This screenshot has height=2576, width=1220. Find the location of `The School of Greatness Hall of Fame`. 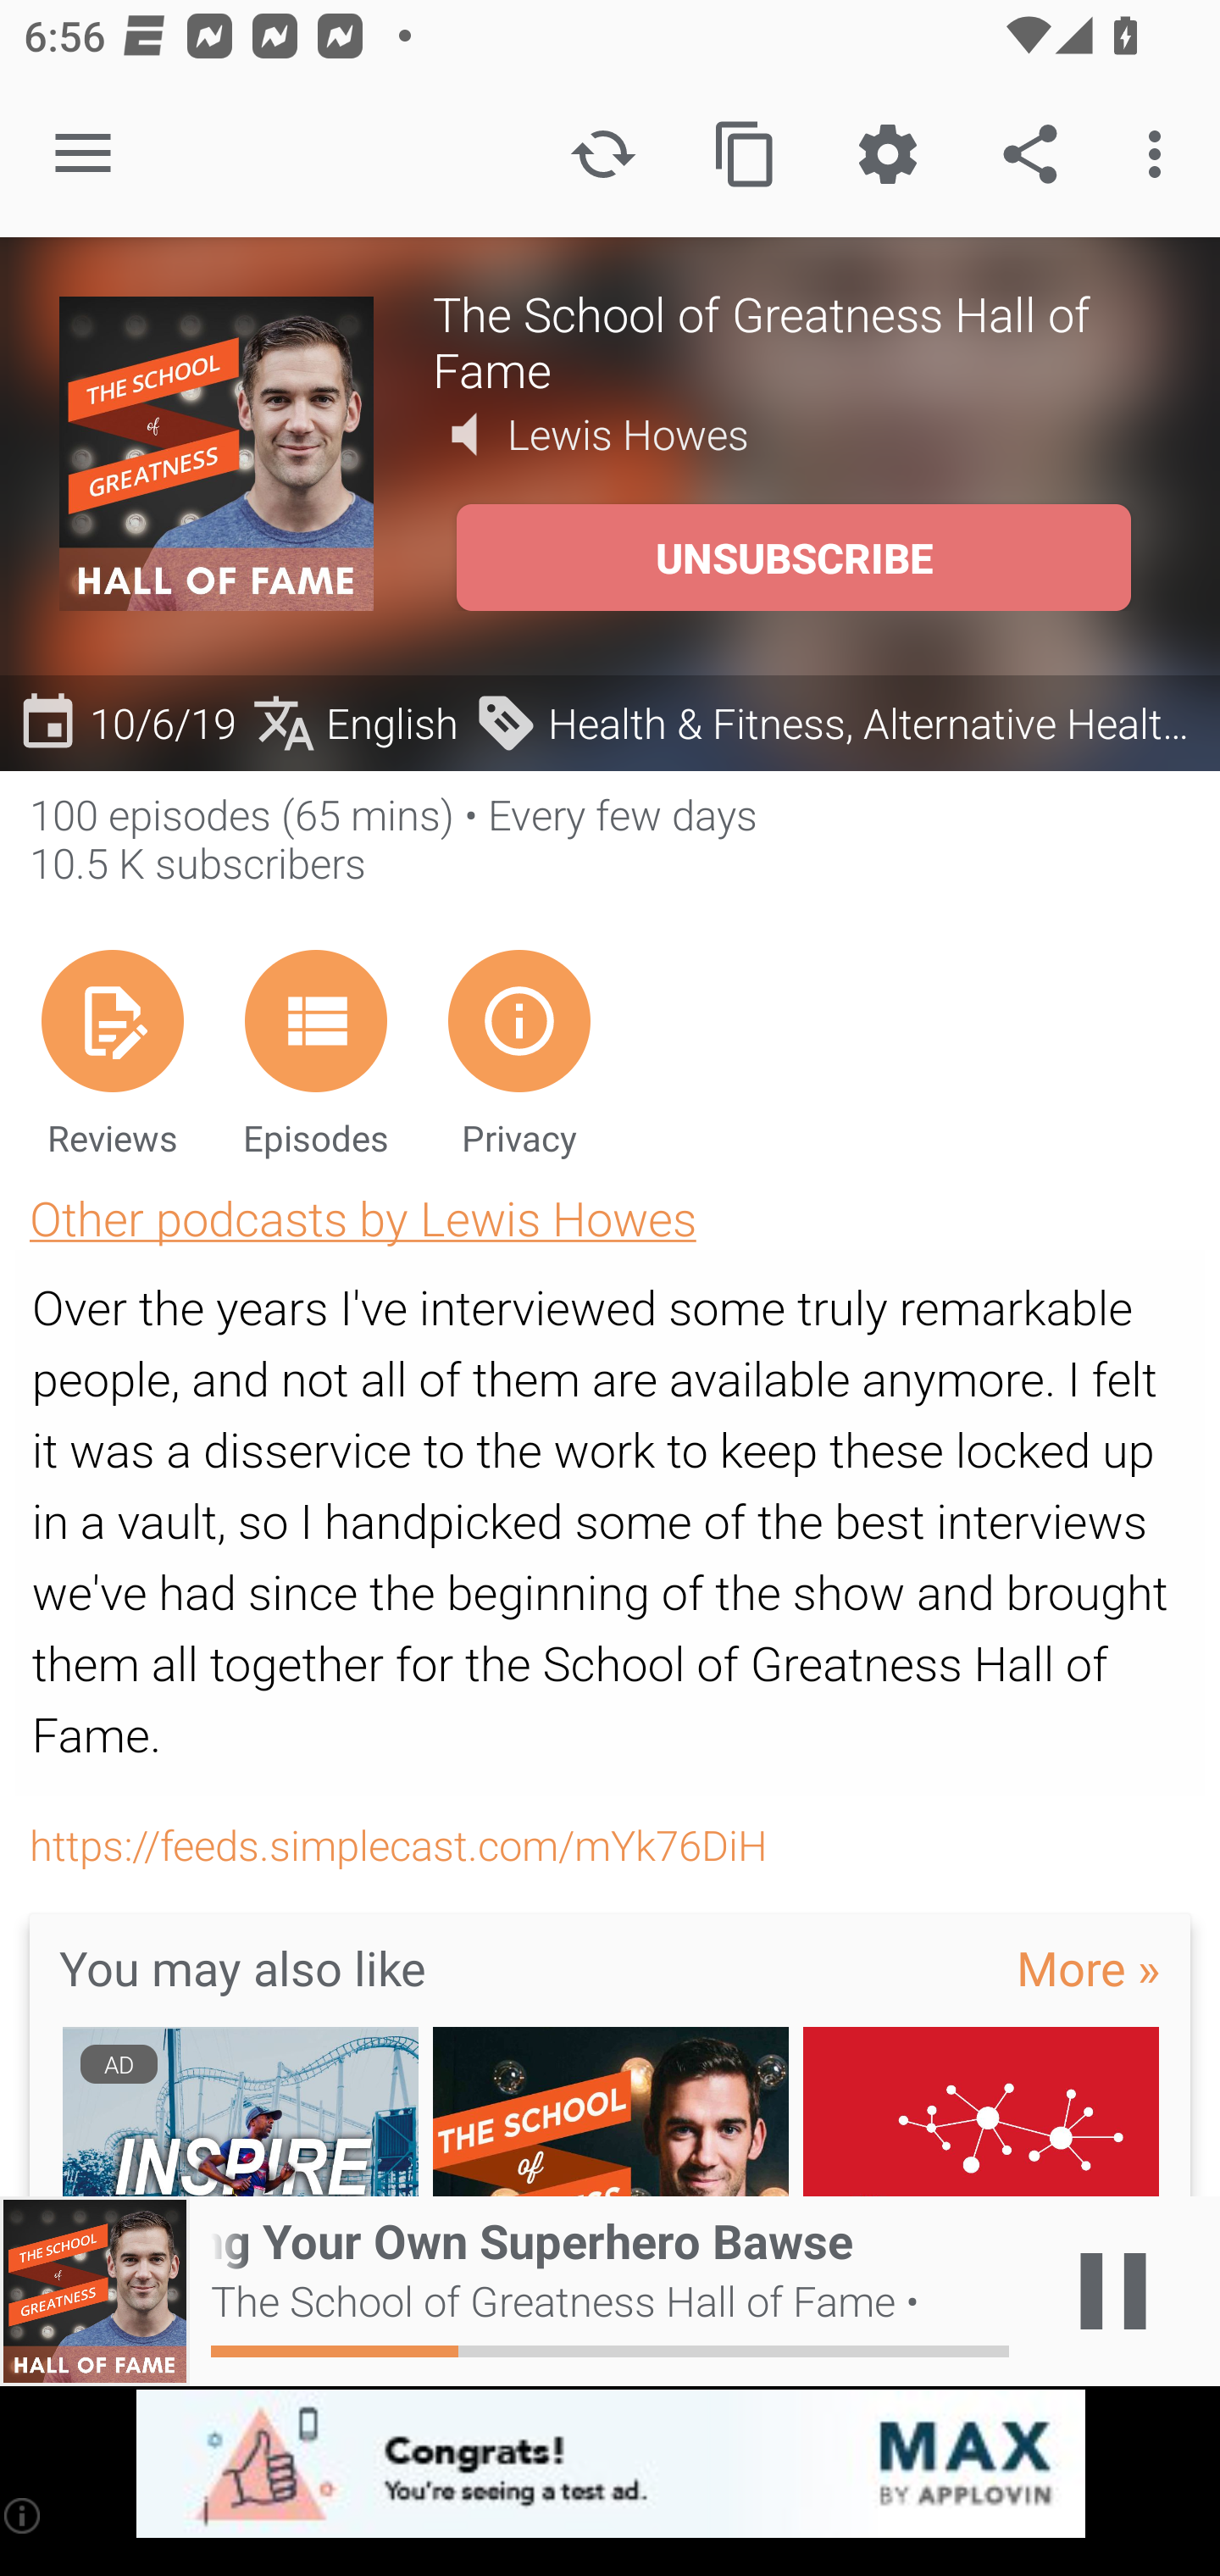

The School of Greatness Hall of Fame is located at coordinates (796, 341).